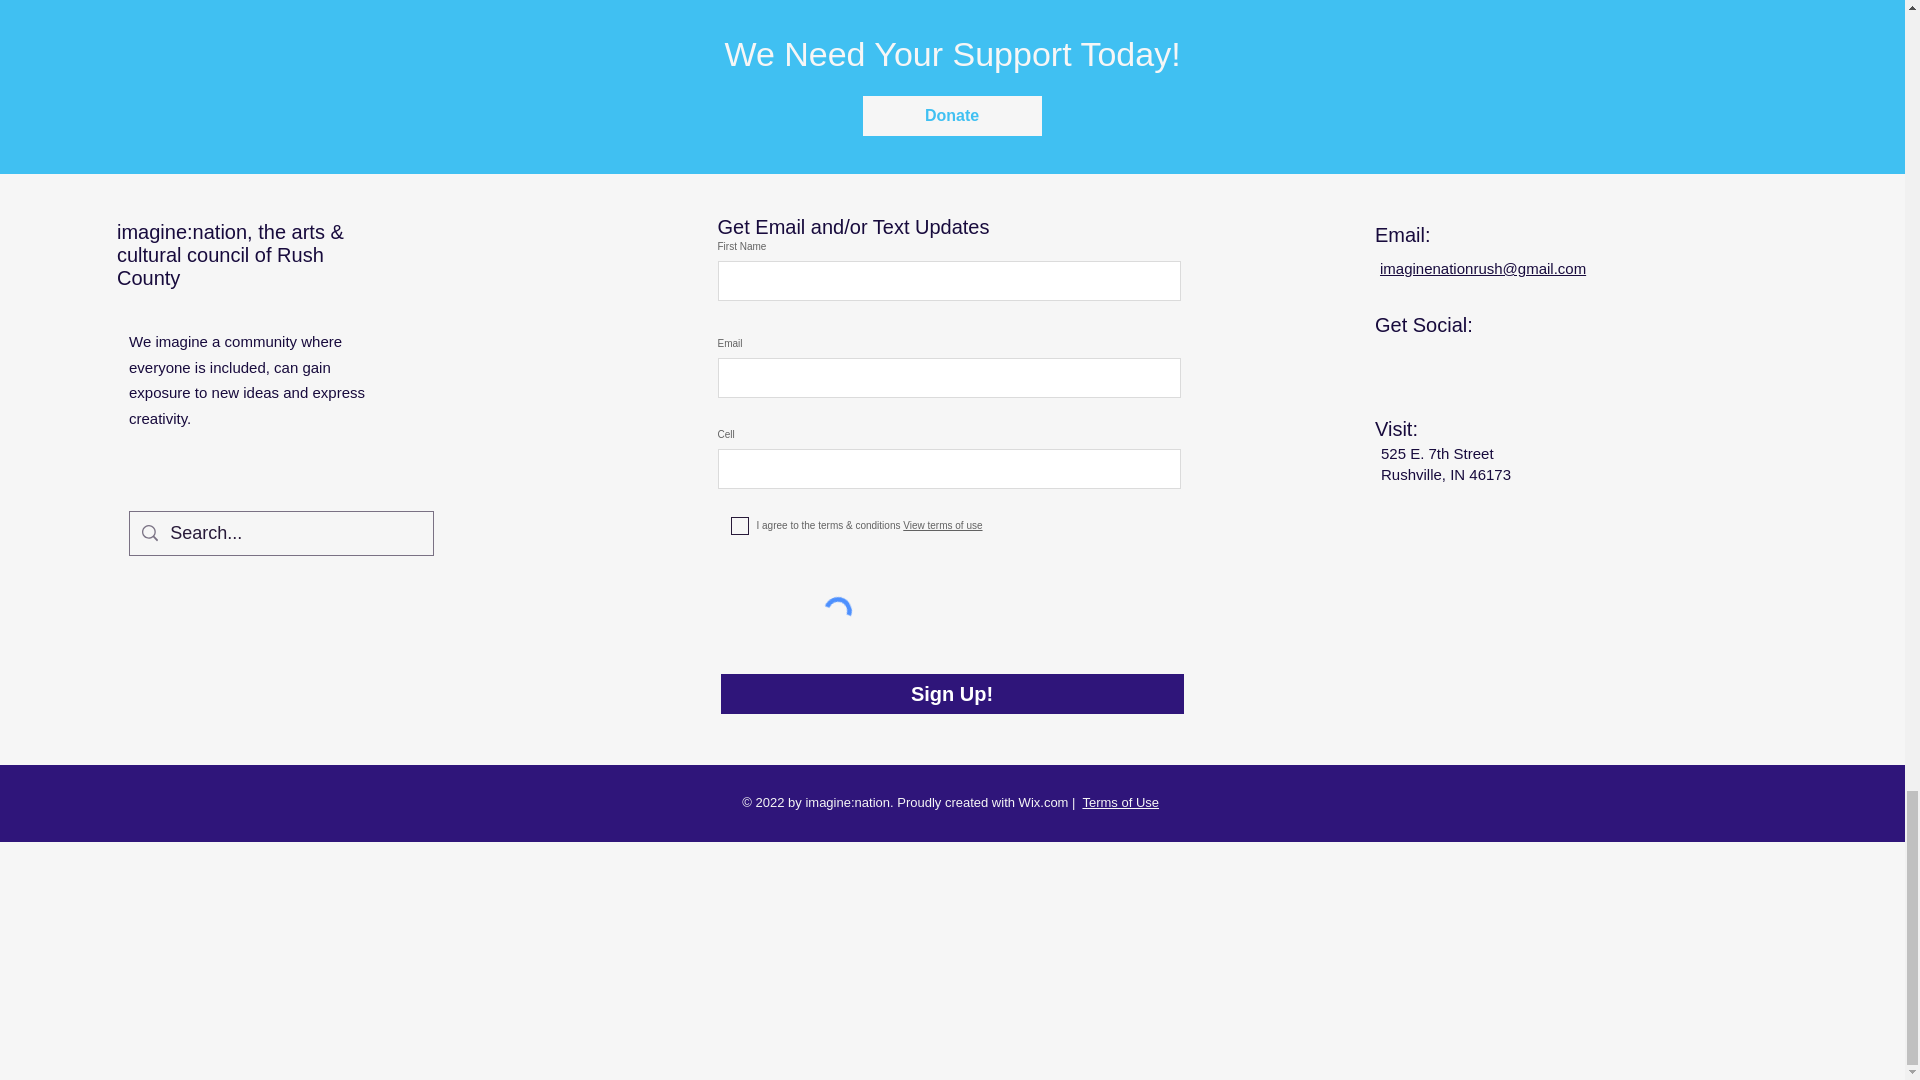  I want to click on Sign Up!, so click(951, 693).